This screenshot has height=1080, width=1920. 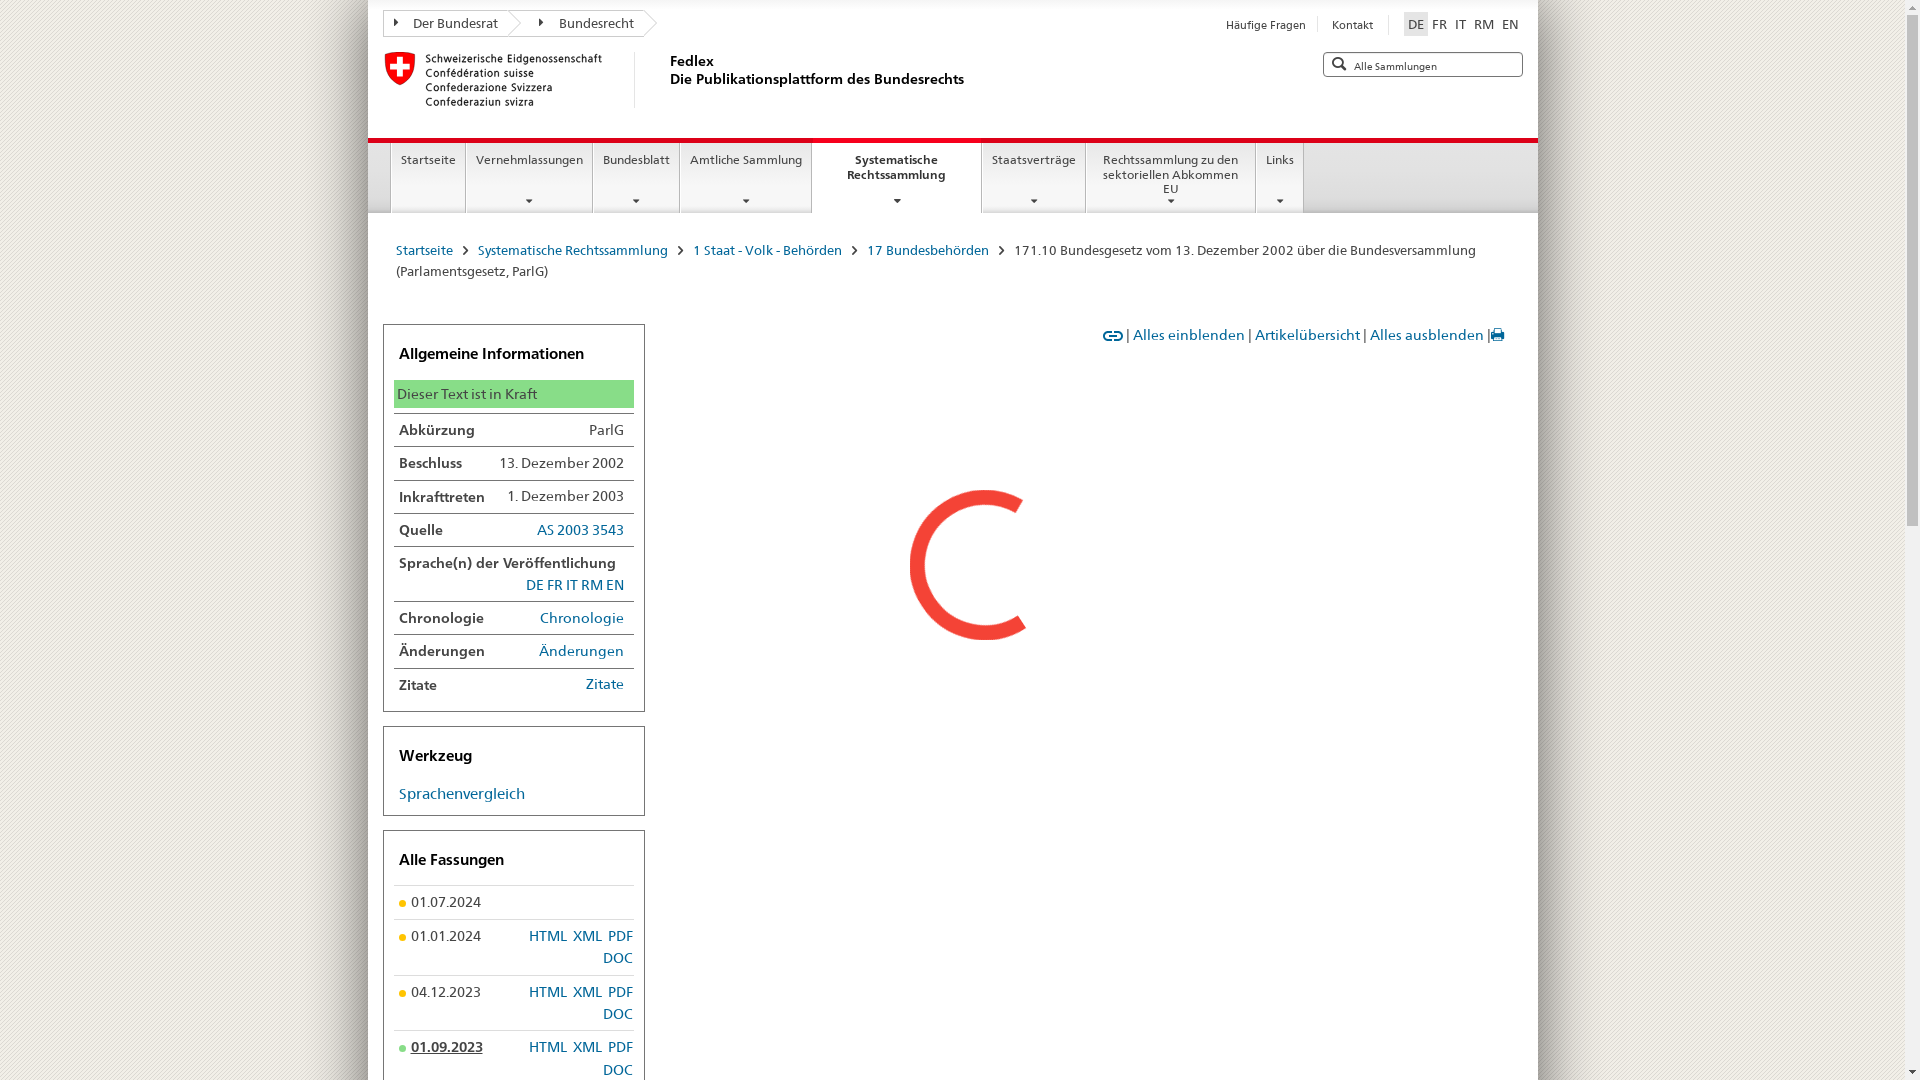 What do you see at coordinates (428, 491) in the screenshot?
I see `Startseite` at bounding box center [428, 491].